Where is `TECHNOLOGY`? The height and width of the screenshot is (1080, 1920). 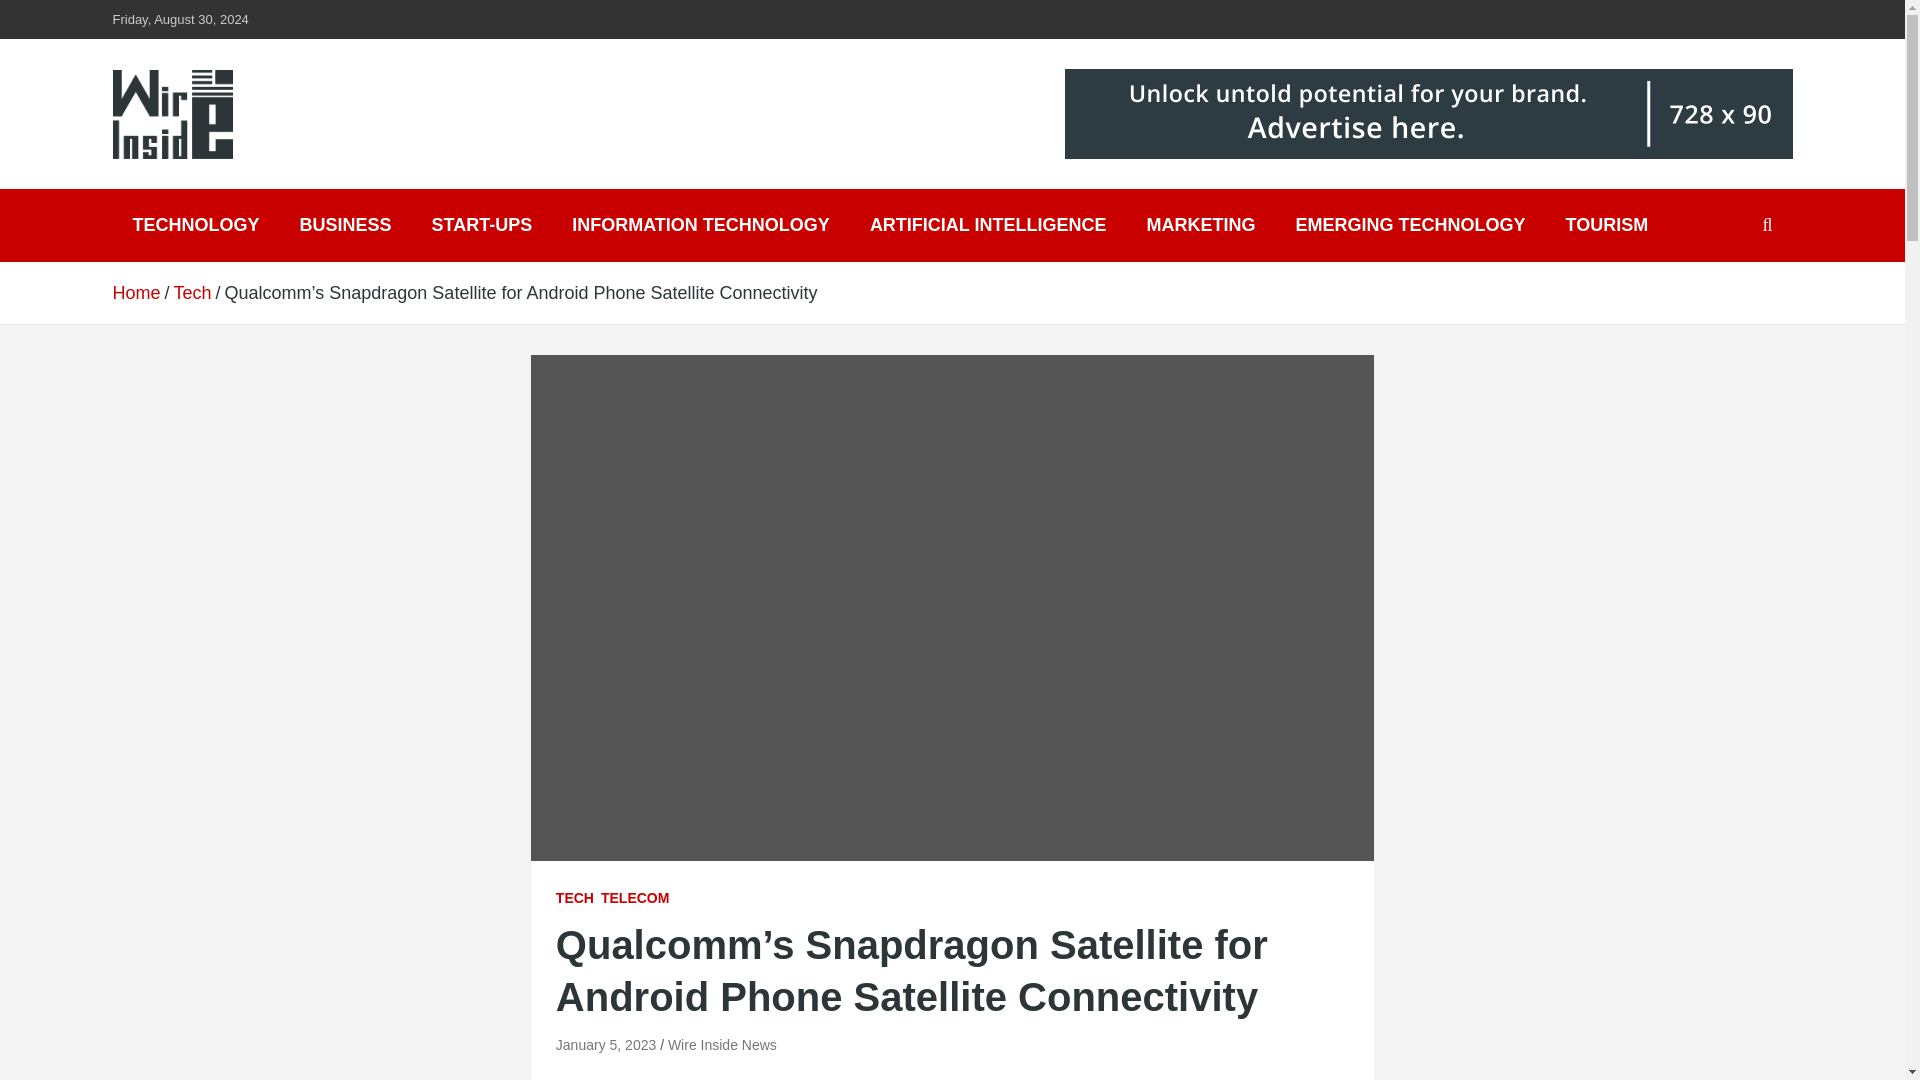
TECHNOLOGY is located at coordinates (194, 225).